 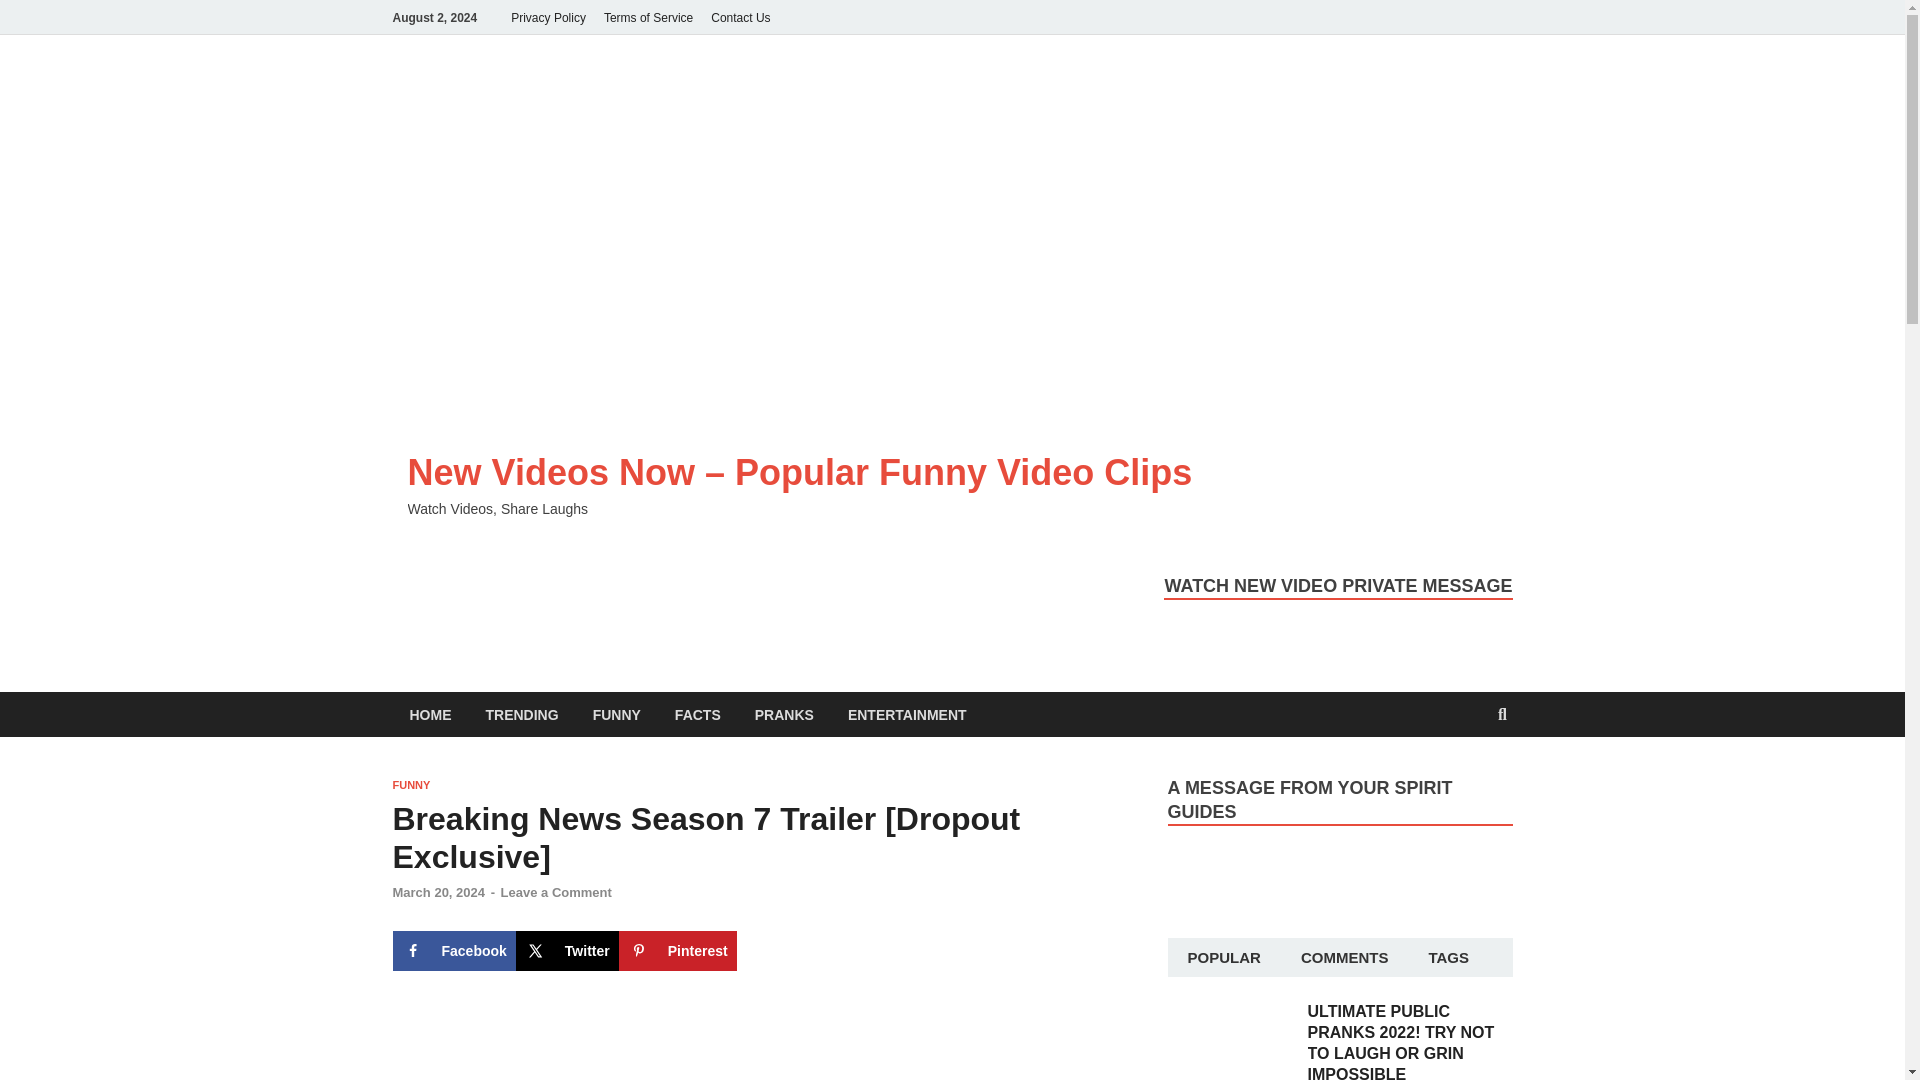 I want to click on FUNNY, so click(x=410, y=784).